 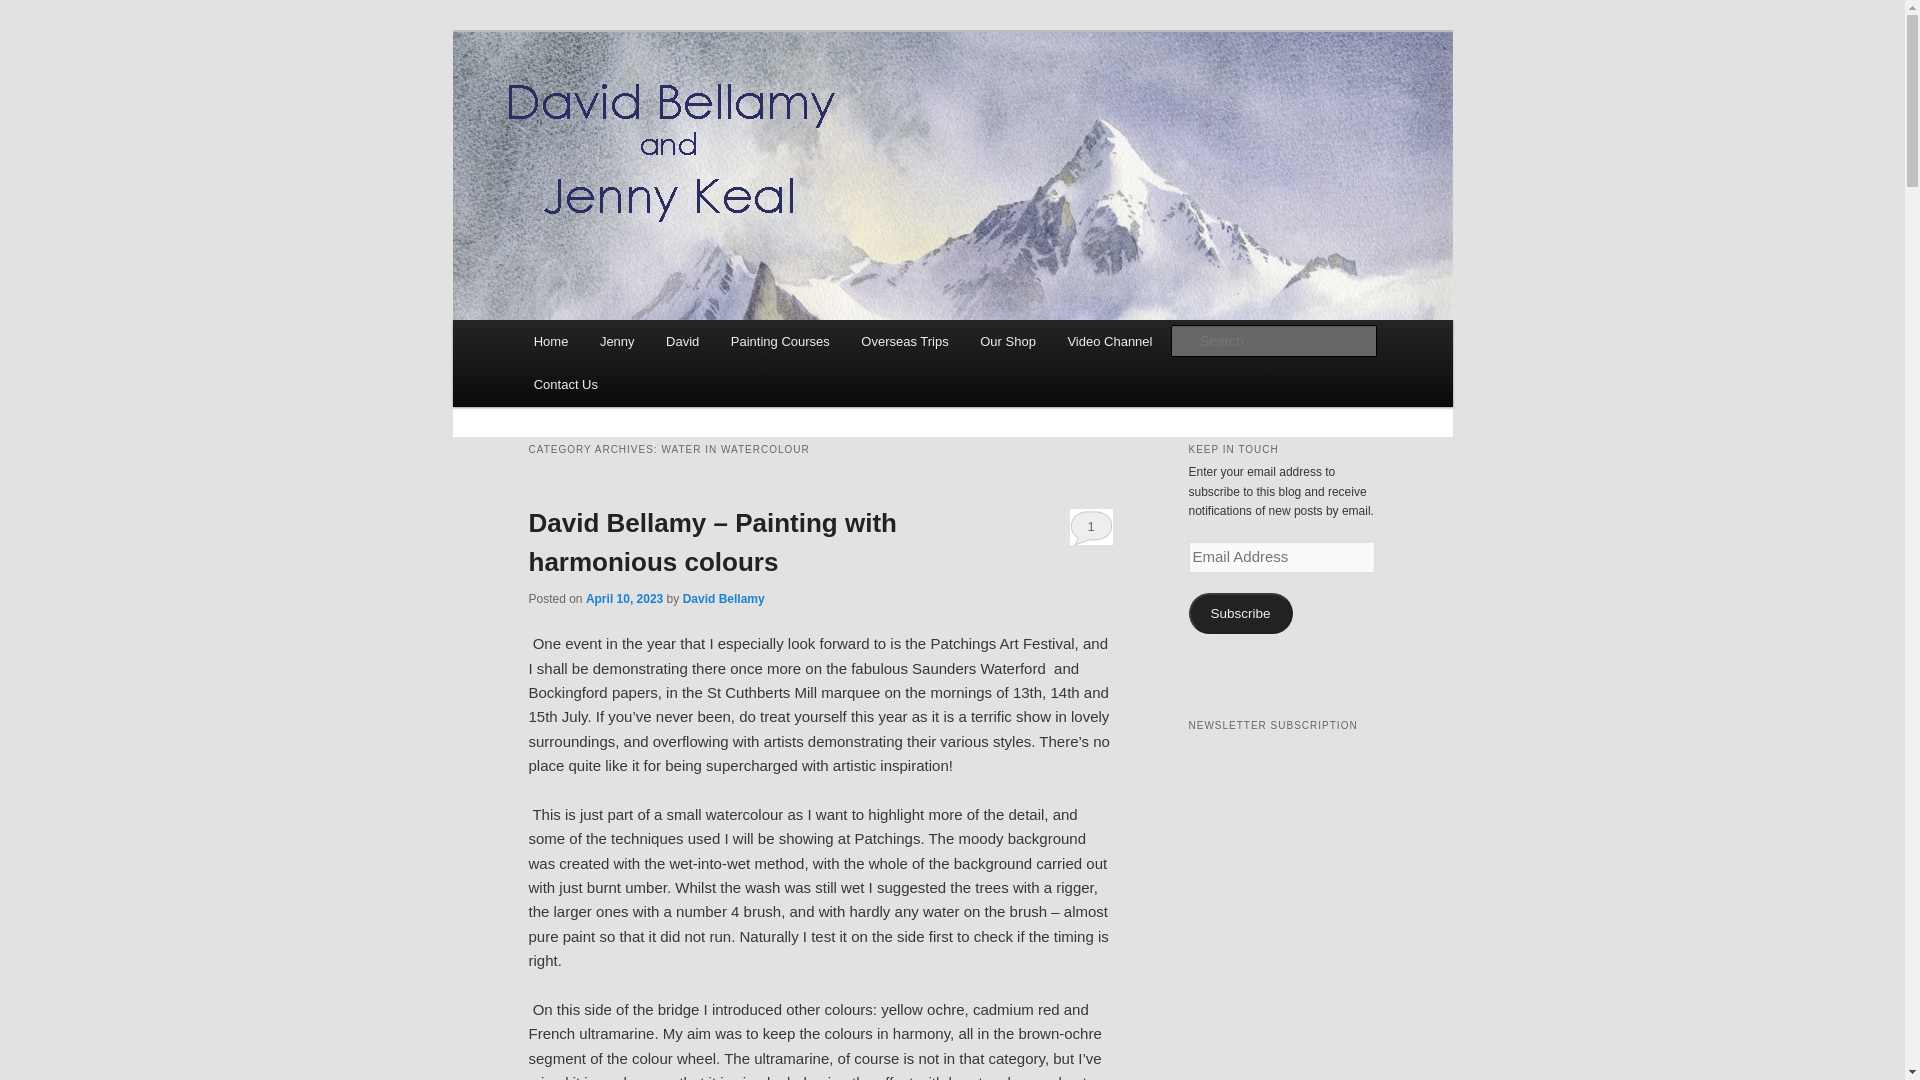 What do you see at coordinates (624, 598) in the screenshot?
I see `11:27 am` at bounding box center [624, 598].